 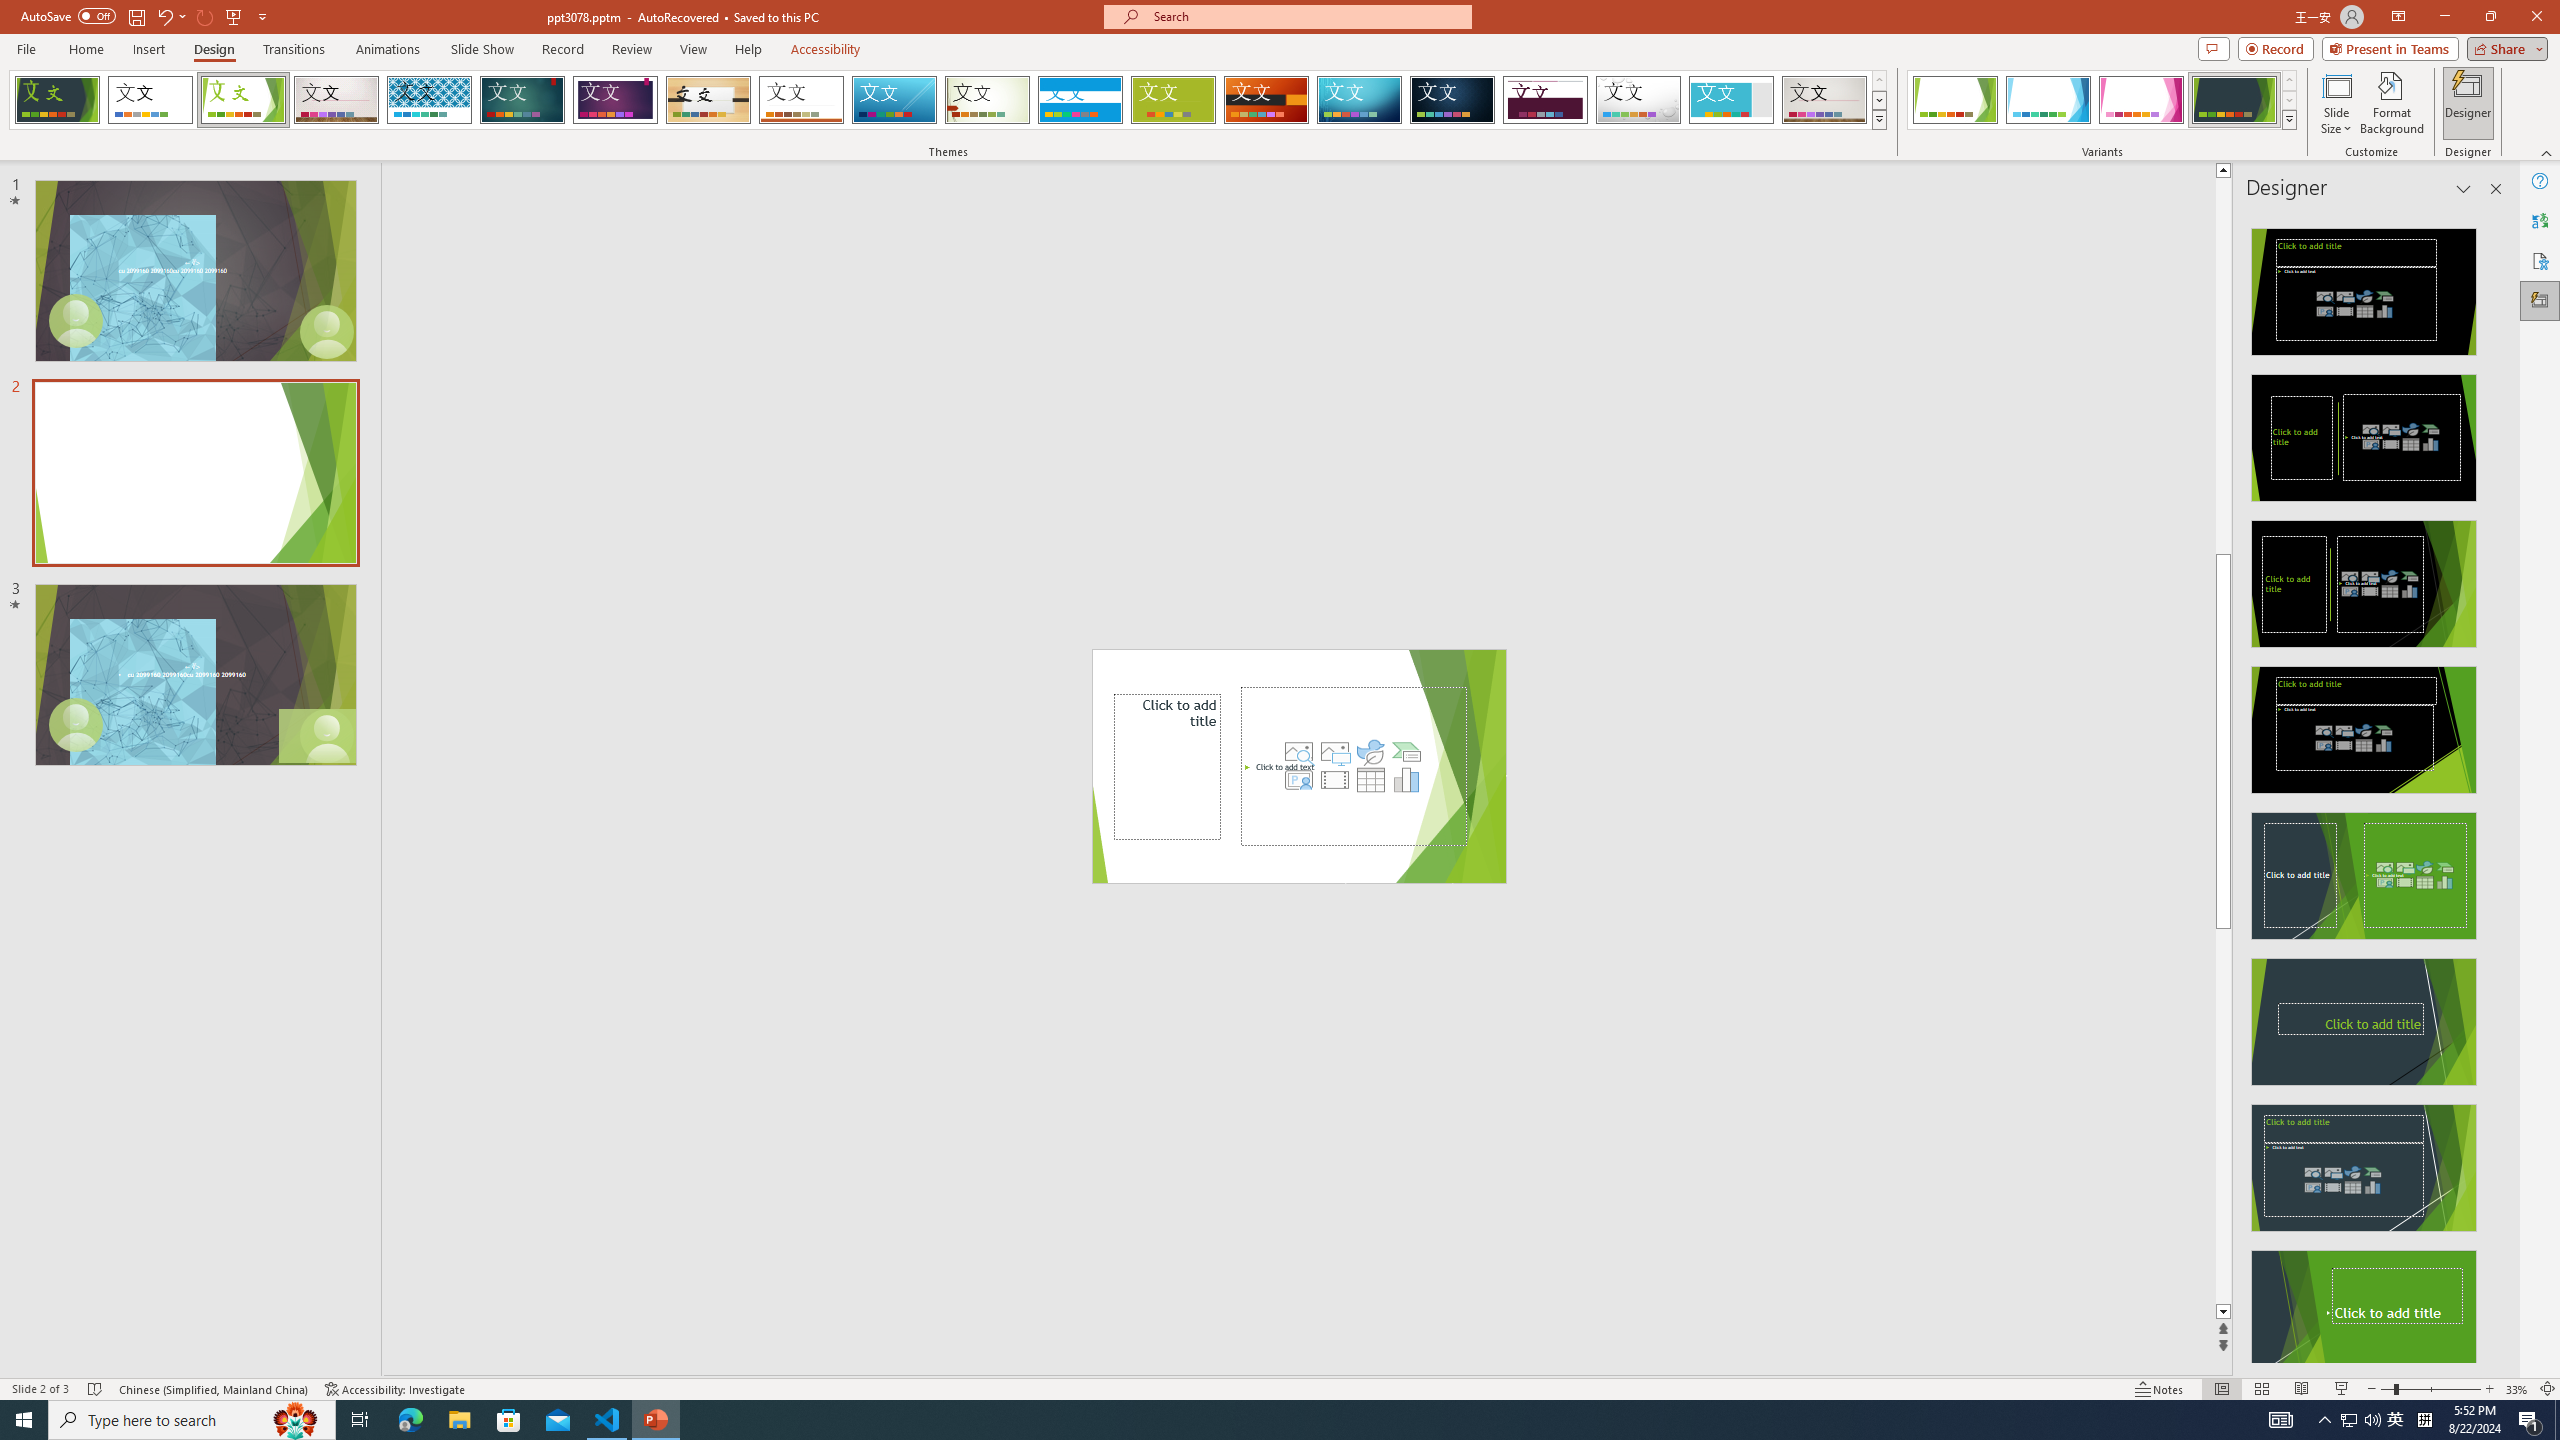 What do you see at coordinates (948, 100) in the screenshot?
I see `AutomationID: SlideThemesGallery` at bounding box center [948, 100].